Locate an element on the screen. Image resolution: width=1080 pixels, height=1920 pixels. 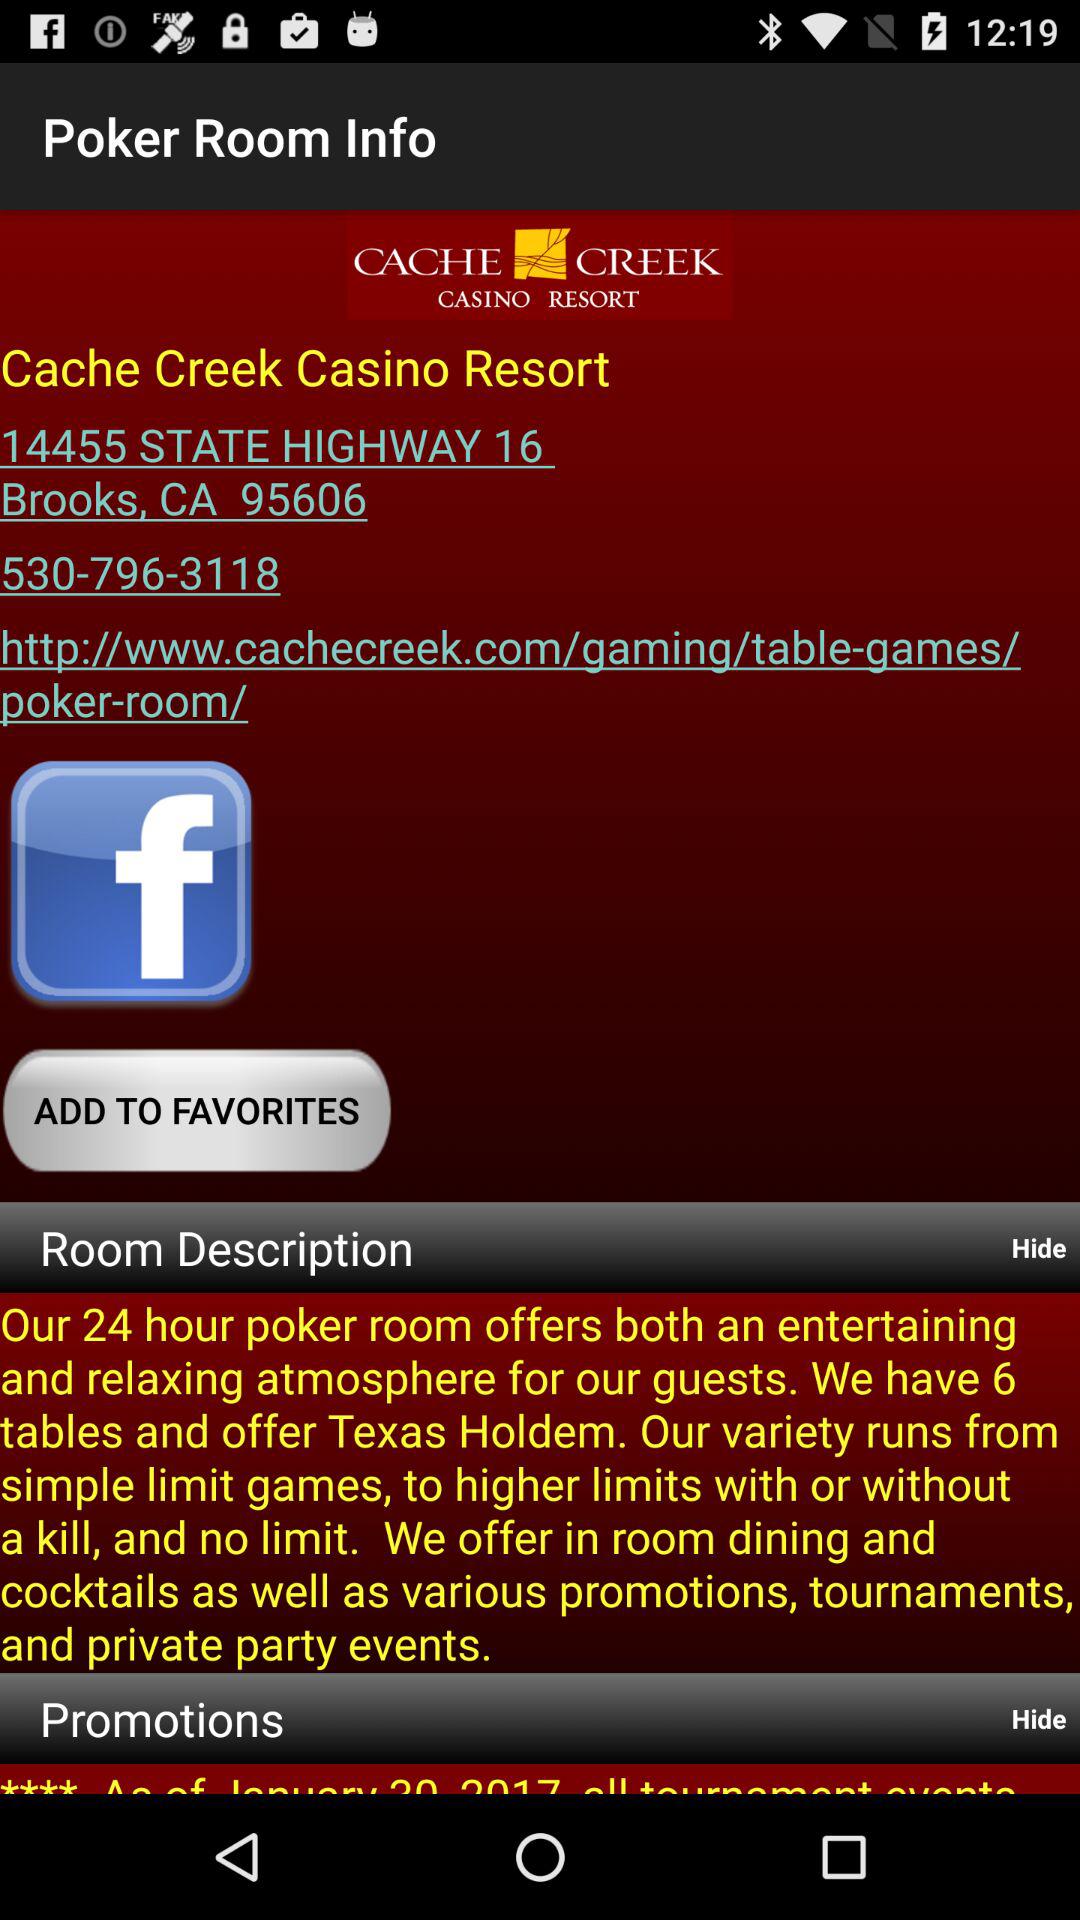
tap icon above the http www cachecreek app is located at coordinates (140, 565).